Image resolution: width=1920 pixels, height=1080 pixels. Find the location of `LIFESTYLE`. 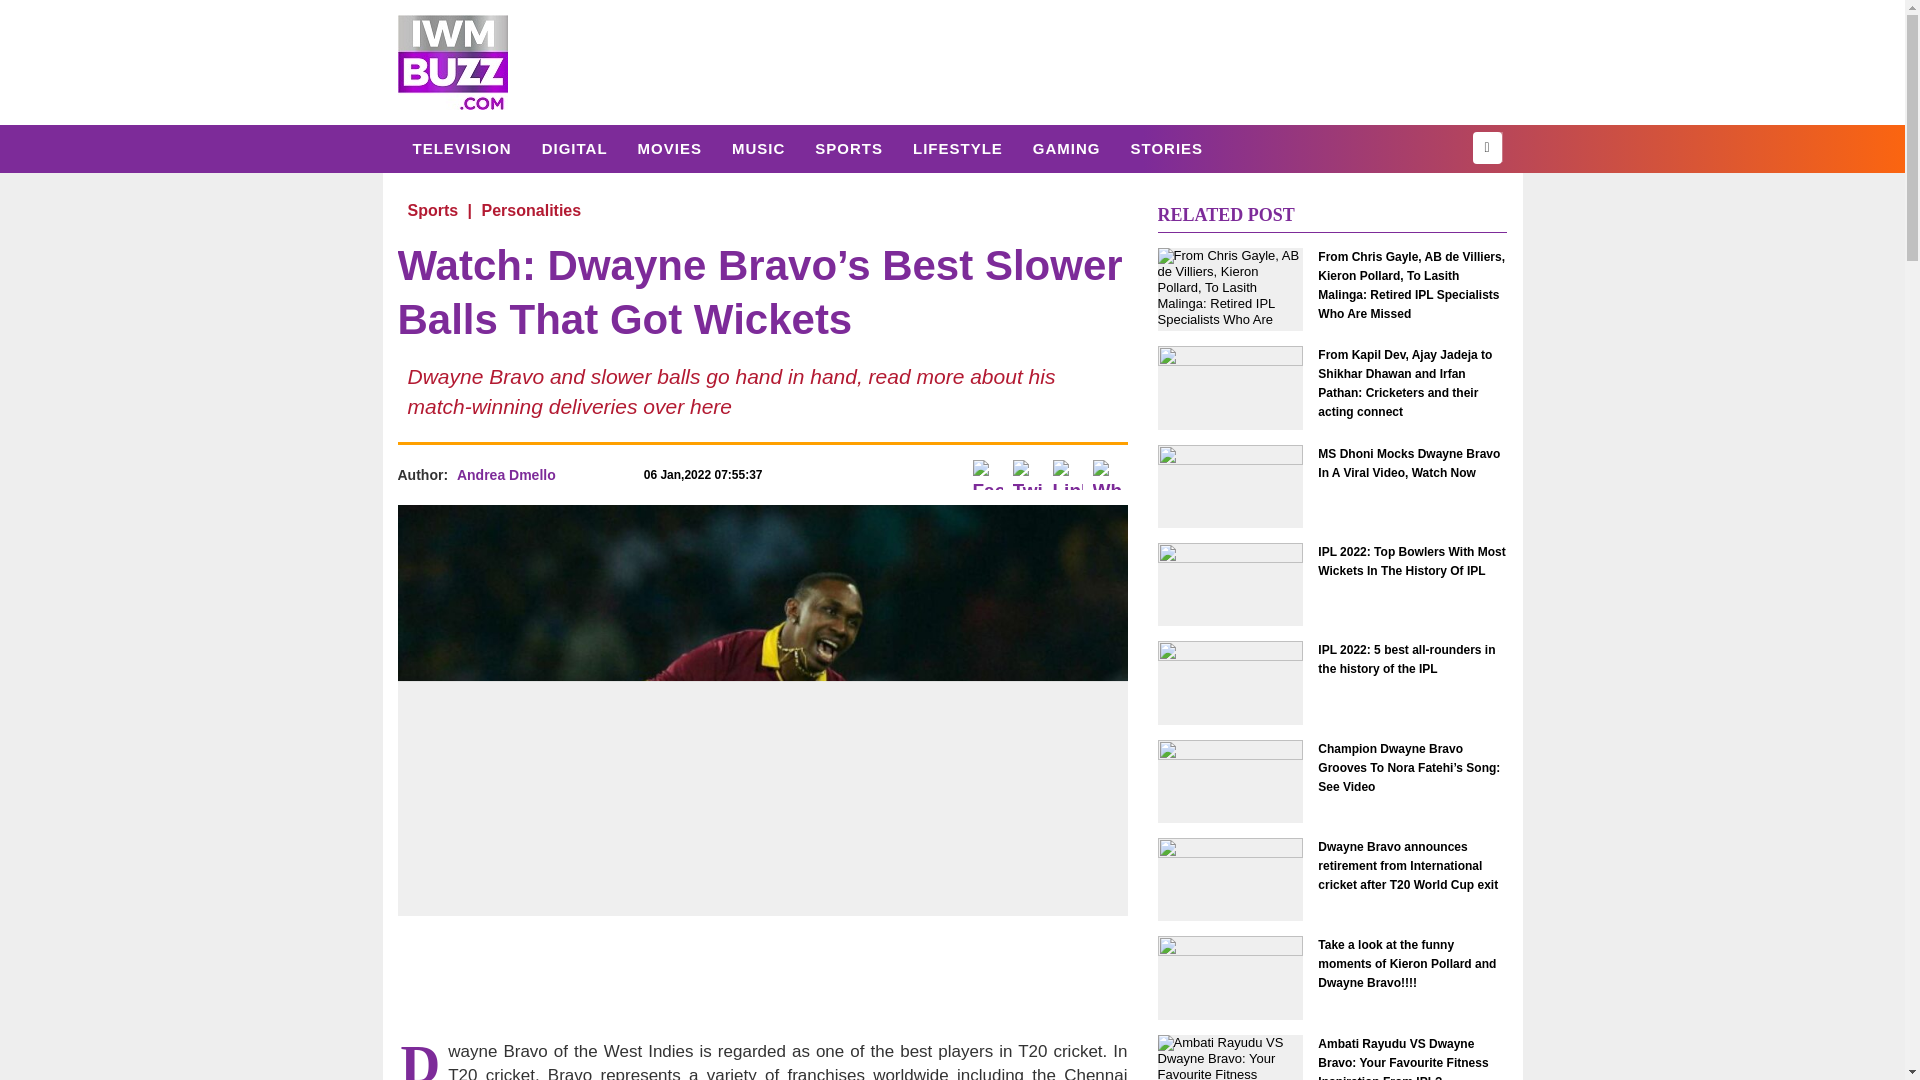

LIFESTYLE is located at coordinates (958, 148).